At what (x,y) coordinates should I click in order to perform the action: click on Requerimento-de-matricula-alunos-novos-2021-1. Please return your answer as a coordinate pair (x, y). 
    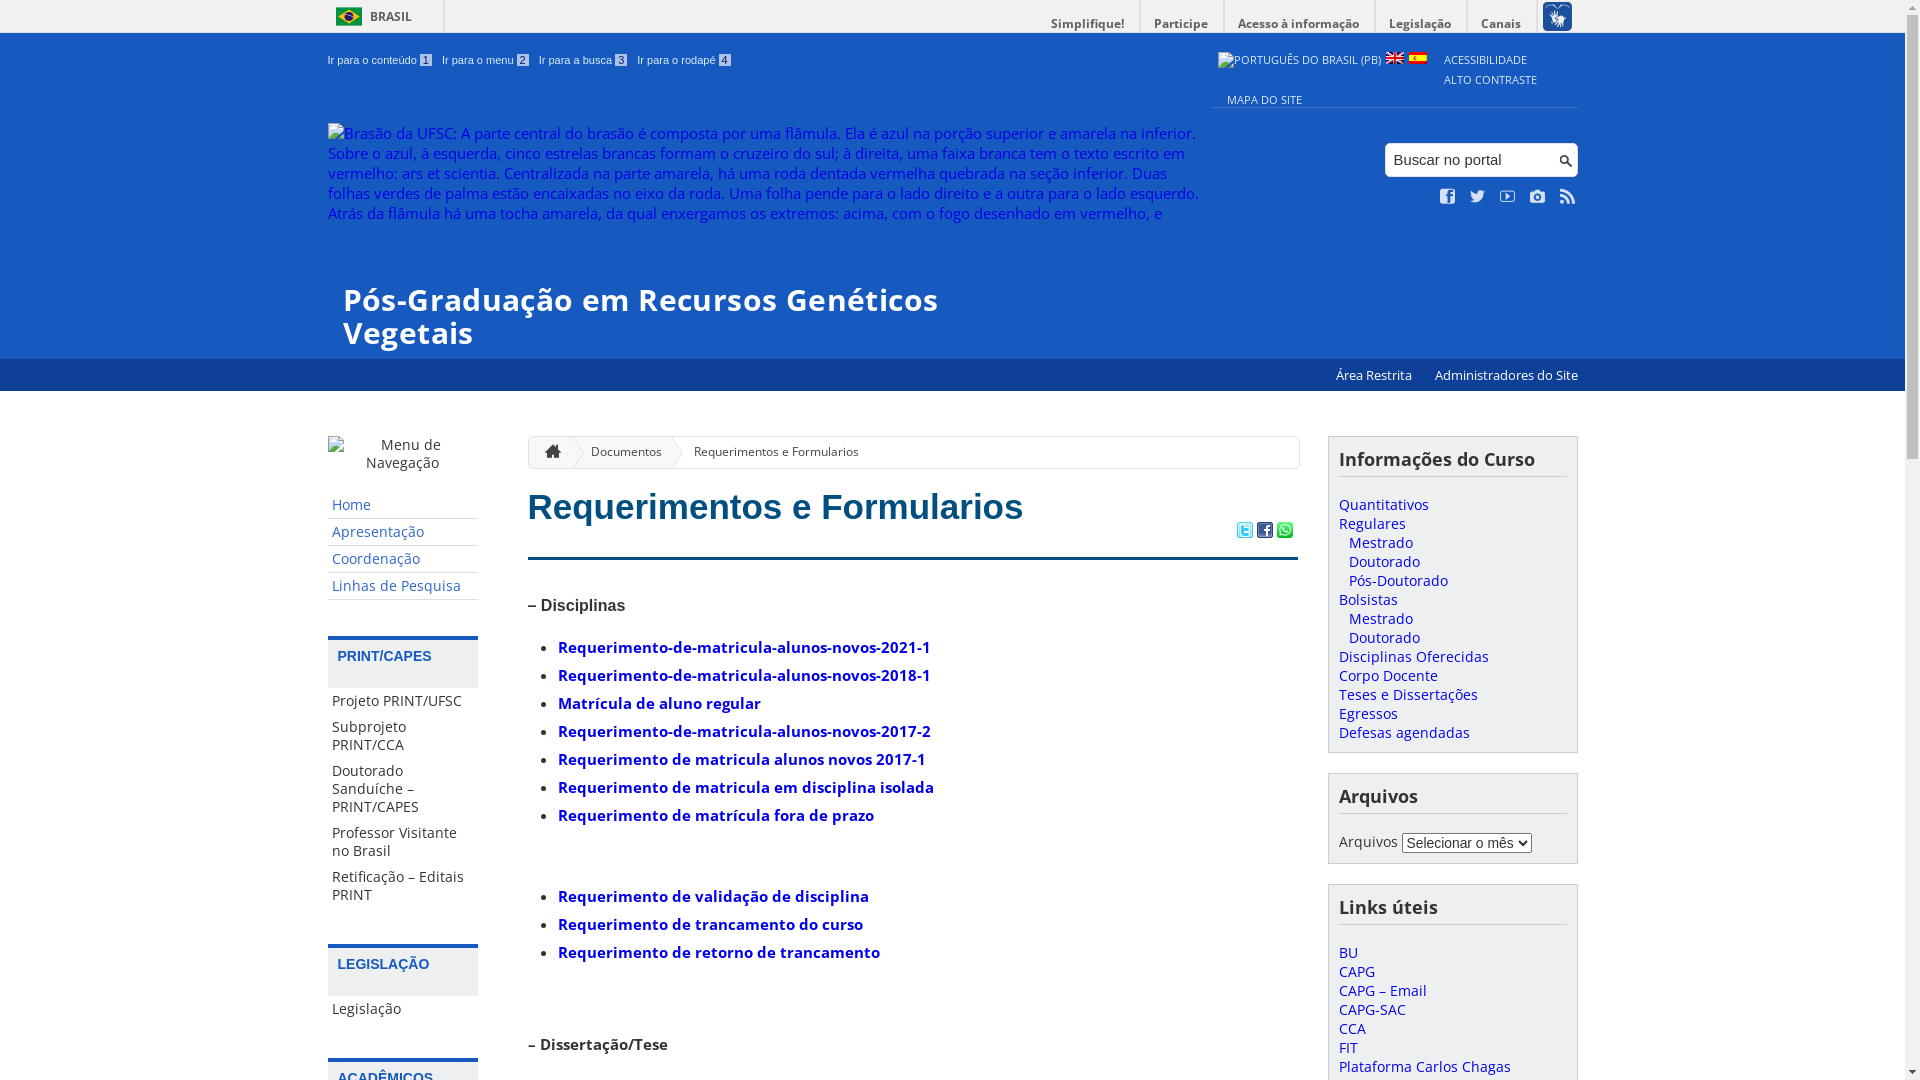
    Looking at the image, I should click on (744, 647).